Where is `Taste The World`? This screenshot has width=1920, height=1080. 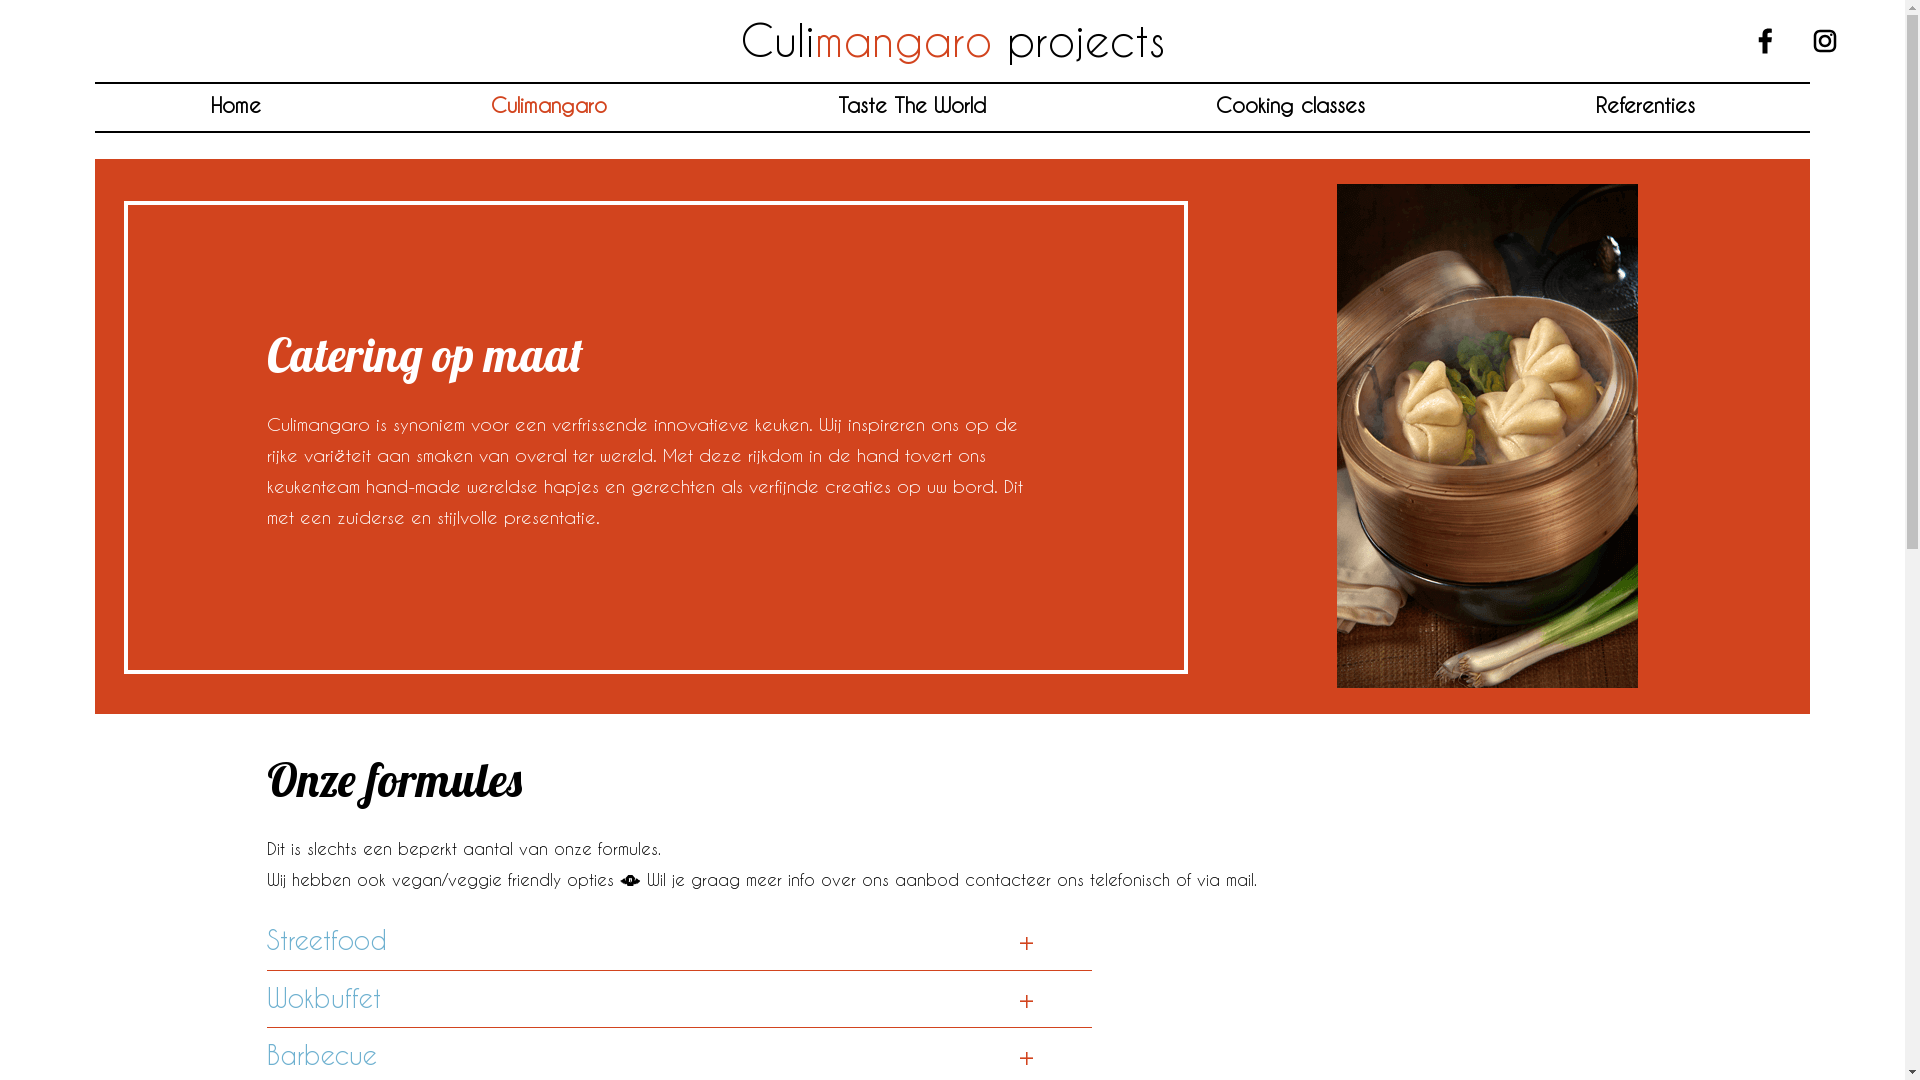 Taste The World is located at coordinates (912, 106).